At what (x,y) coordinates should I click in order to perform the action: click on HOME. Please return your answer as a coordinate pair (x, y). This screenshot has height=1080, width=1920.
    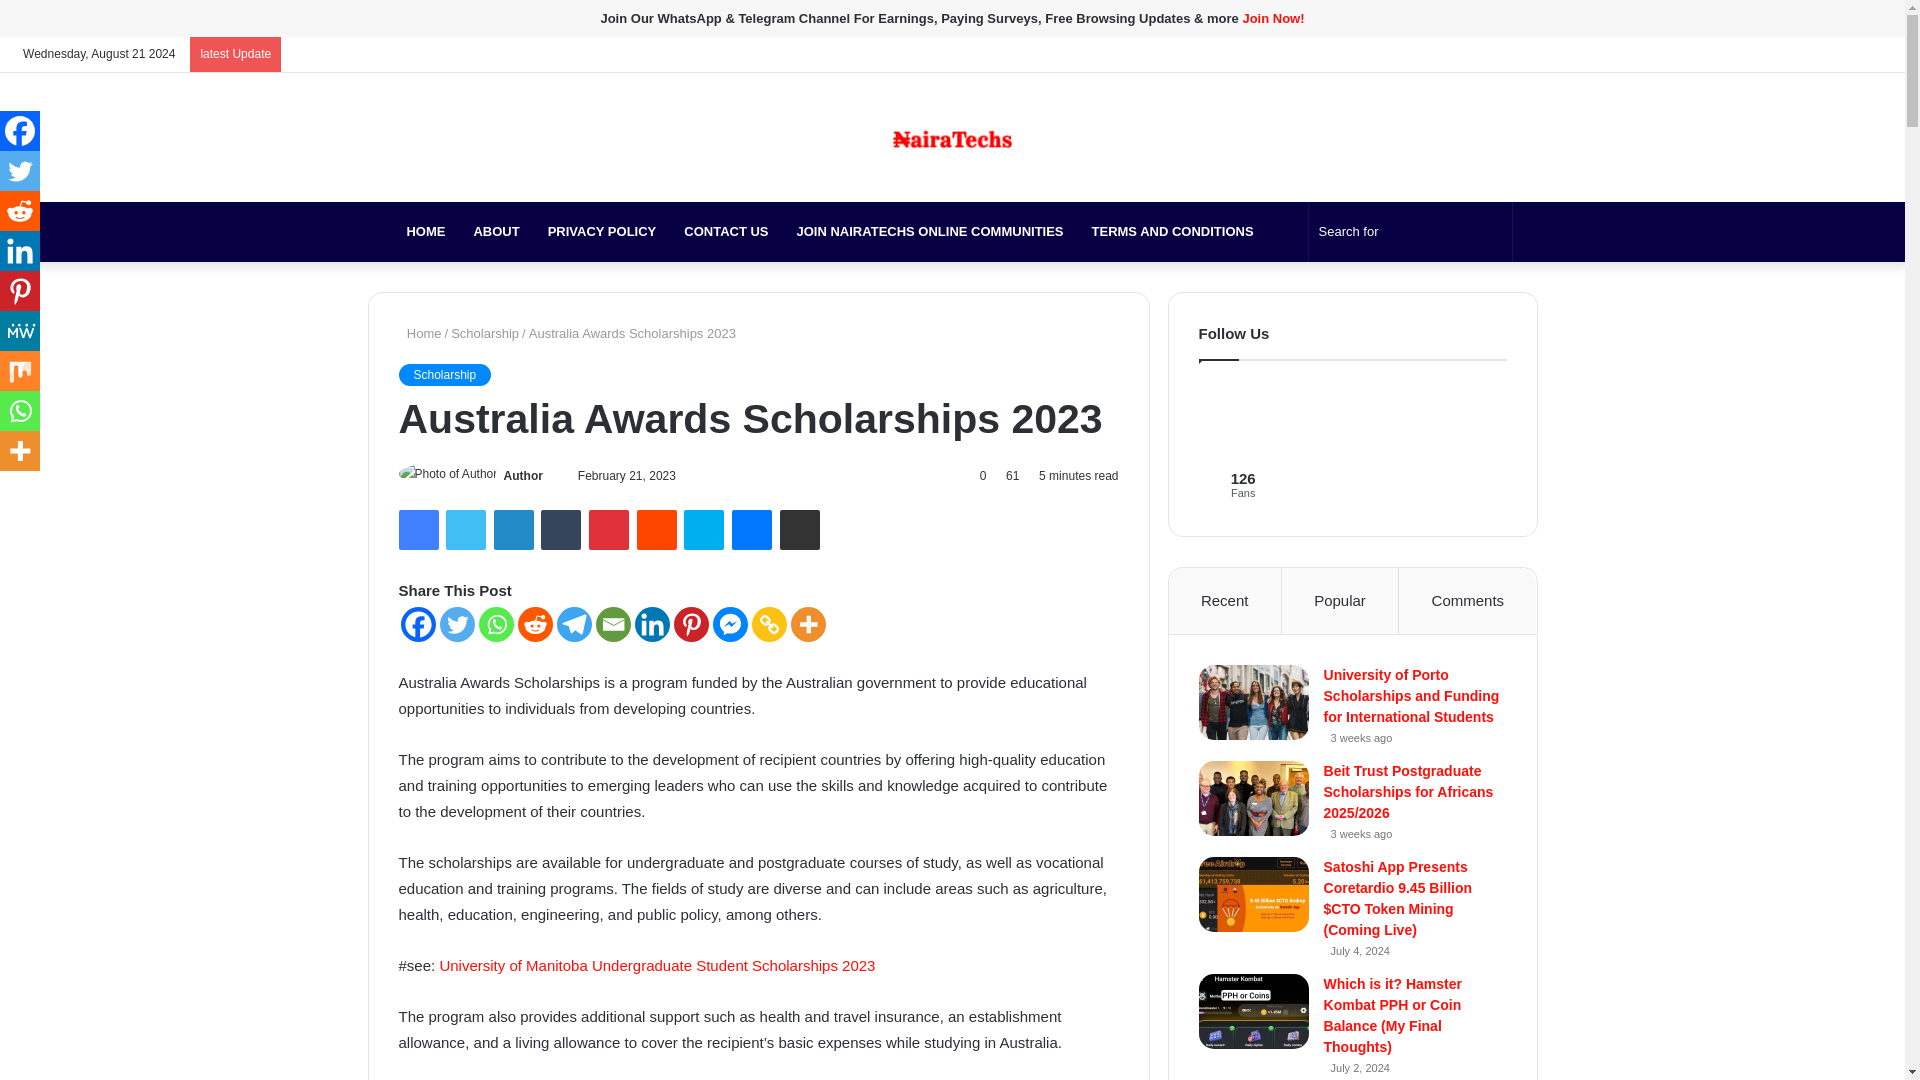
    Looking at the image, I should click on (424, 232).